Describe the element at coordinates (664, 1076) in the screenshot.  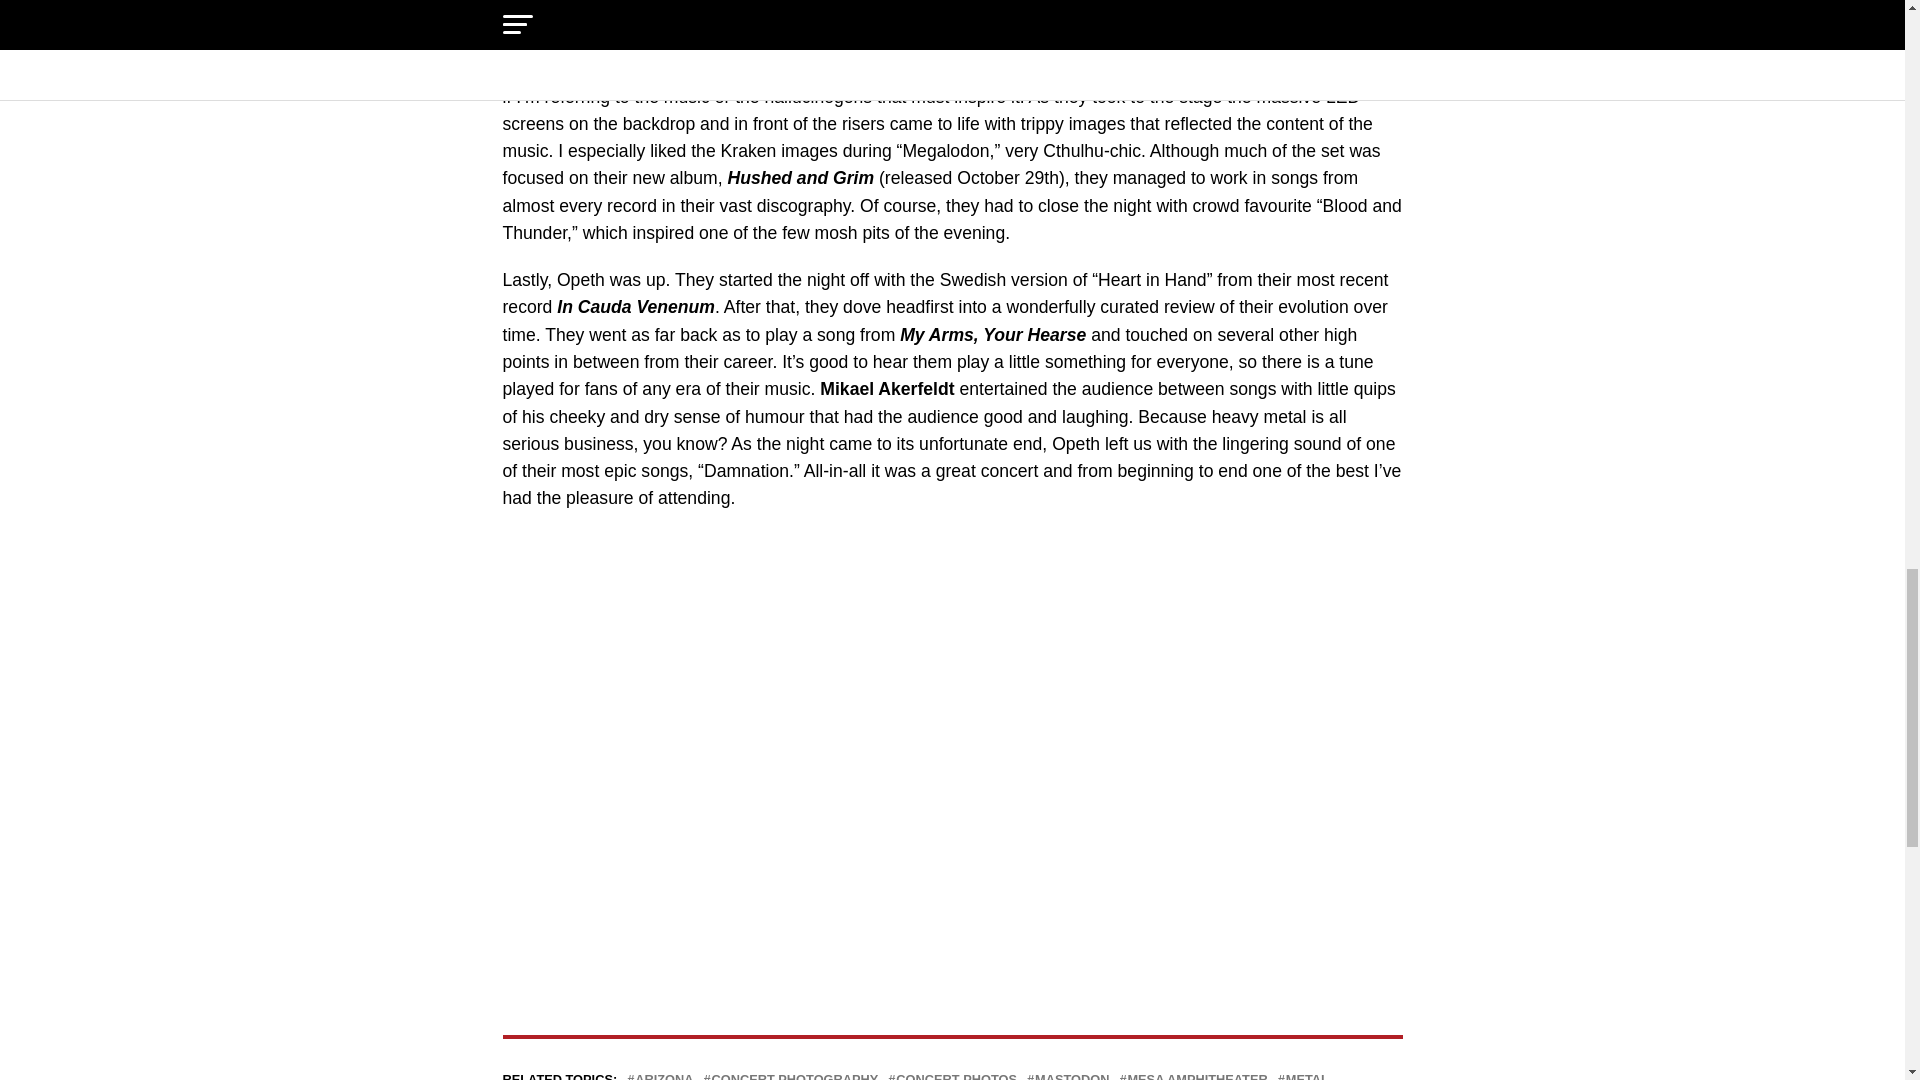
I see `ARIZONA` at that location.